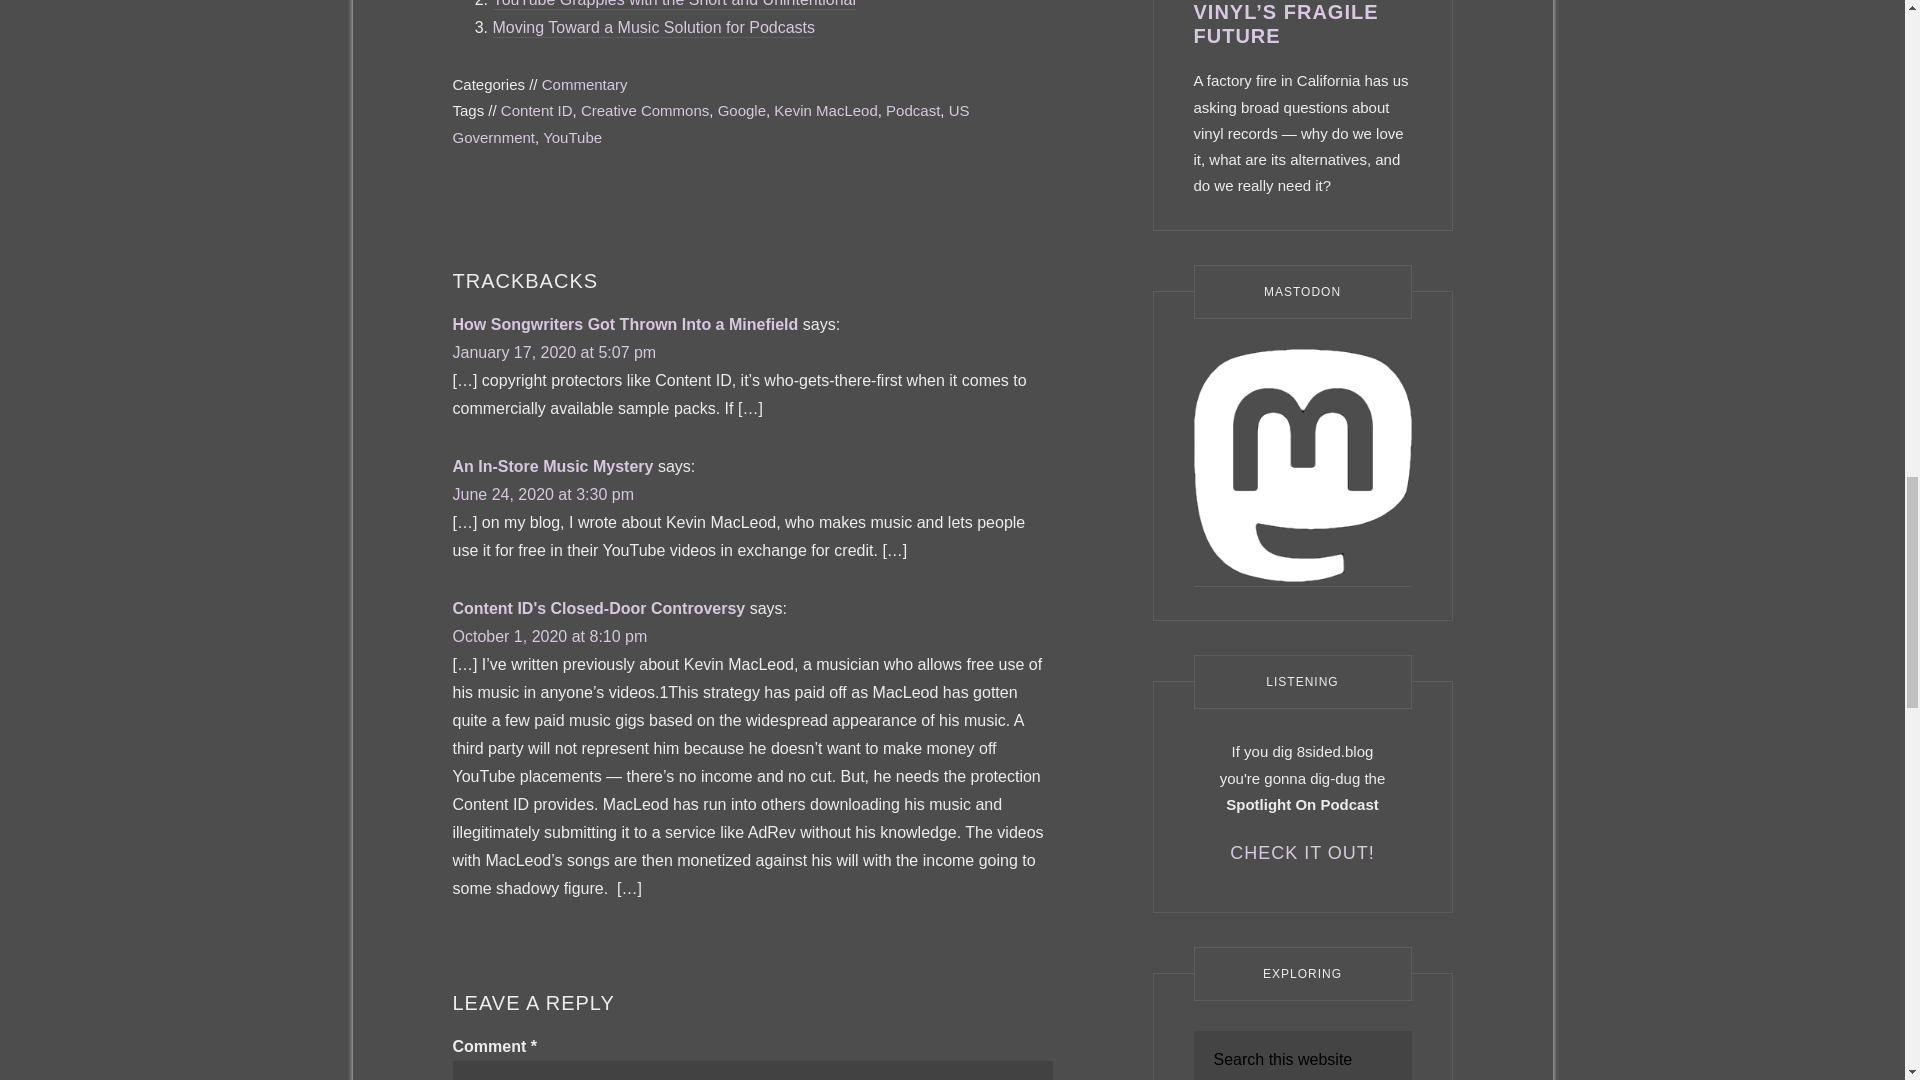  I want to click on An In-Store Music Mystery, so click(552, 466).